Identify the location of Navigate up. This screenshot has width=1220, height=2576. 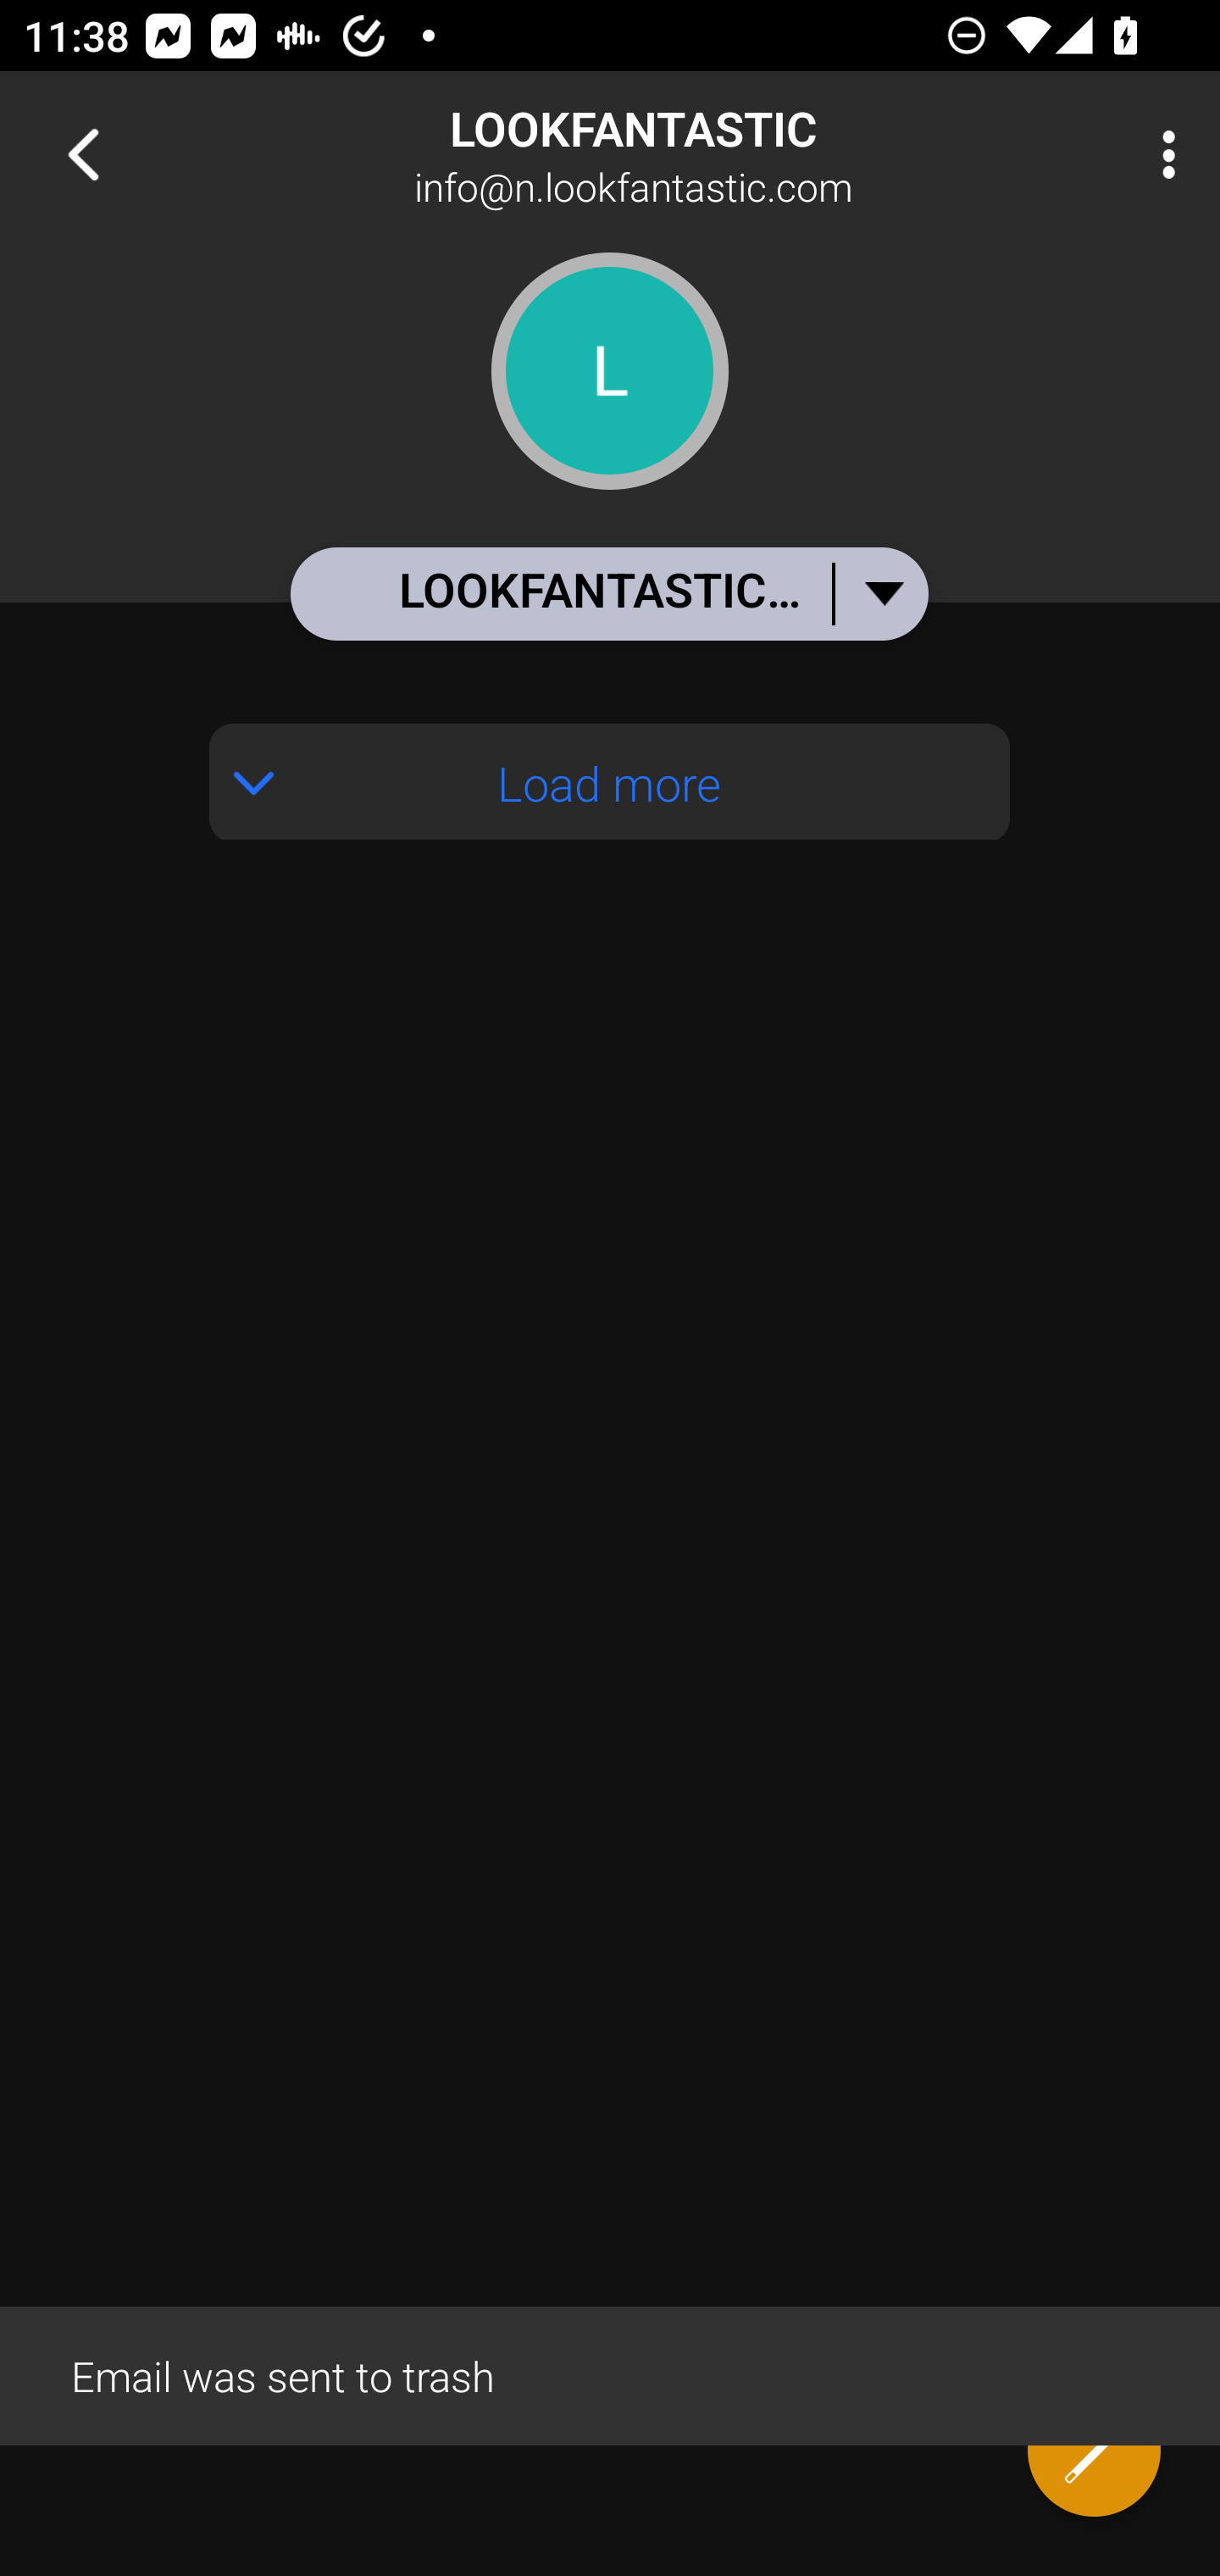
(83, 154).